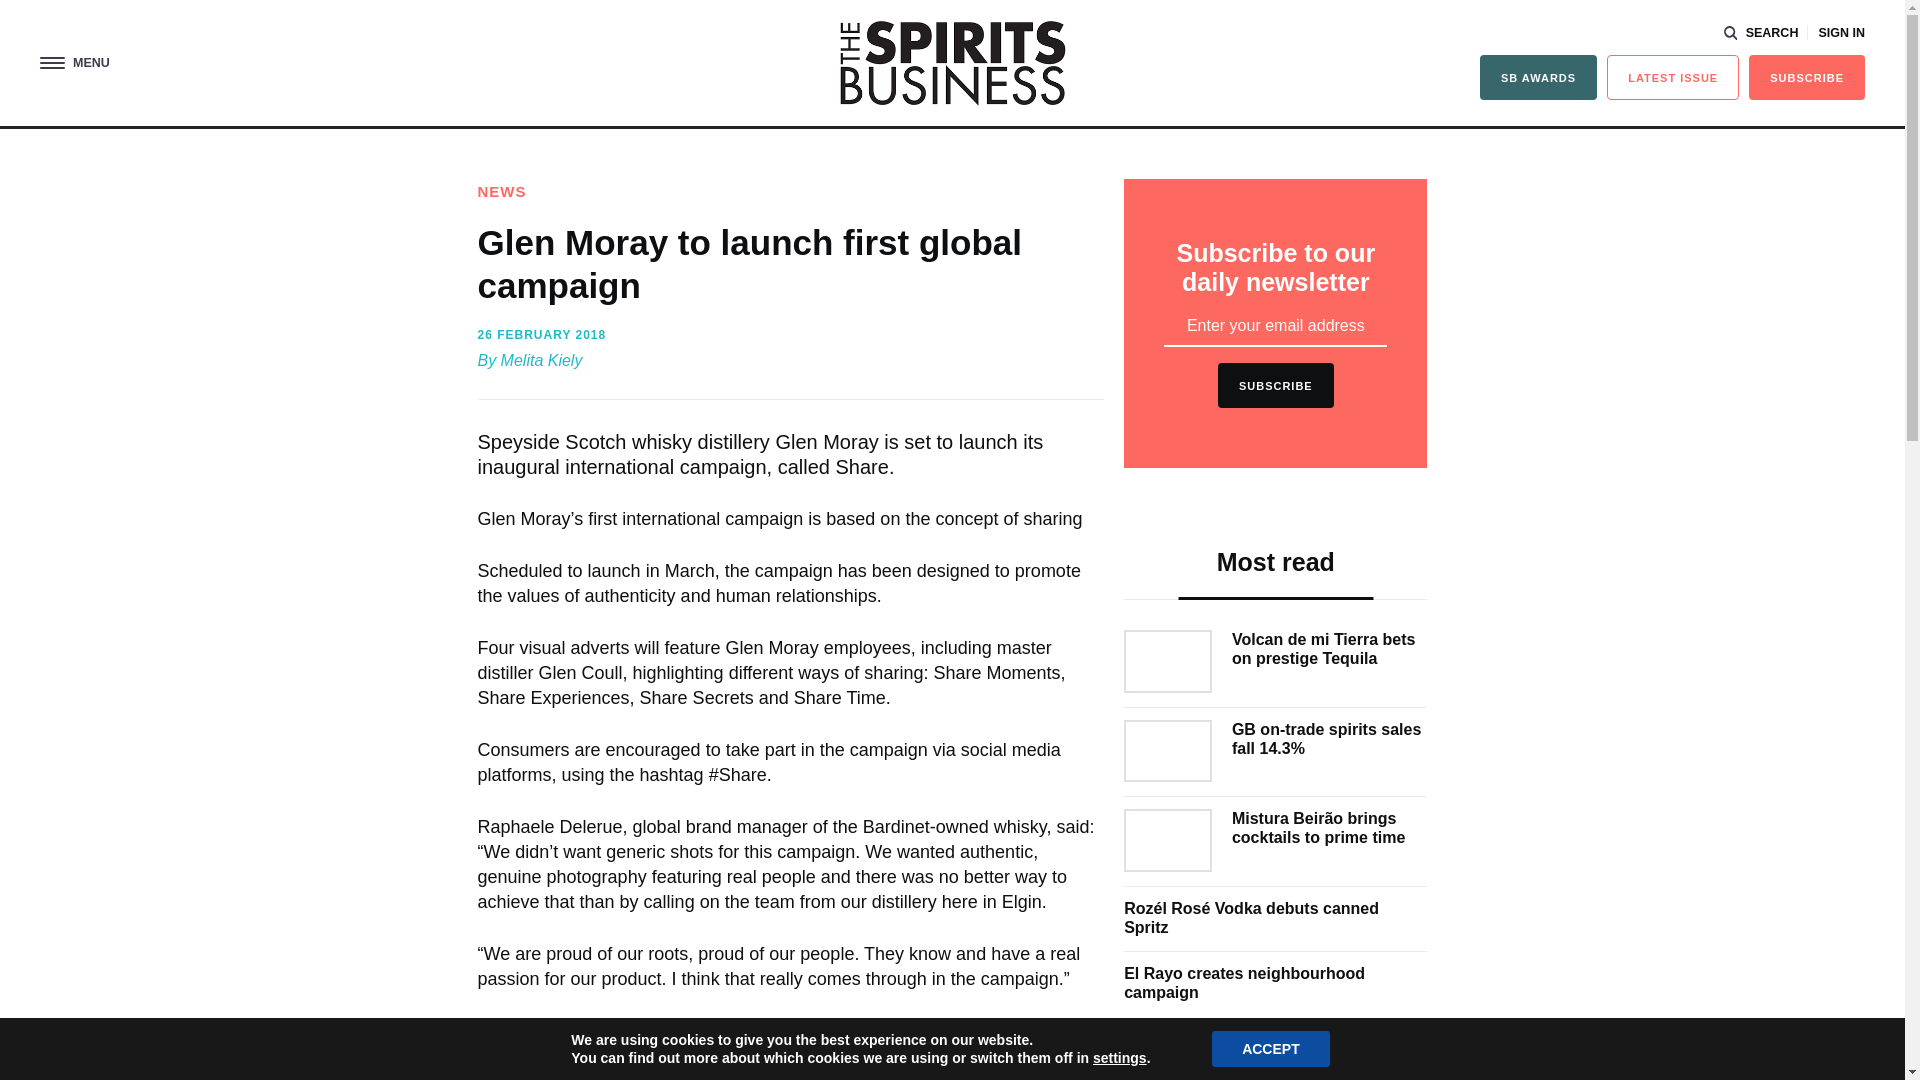 The height and width of the screenshot is (1080, 1920). Describe the element at coordinates (1538, 78) in the screenshot. I see `SB AWARDS` at that location.